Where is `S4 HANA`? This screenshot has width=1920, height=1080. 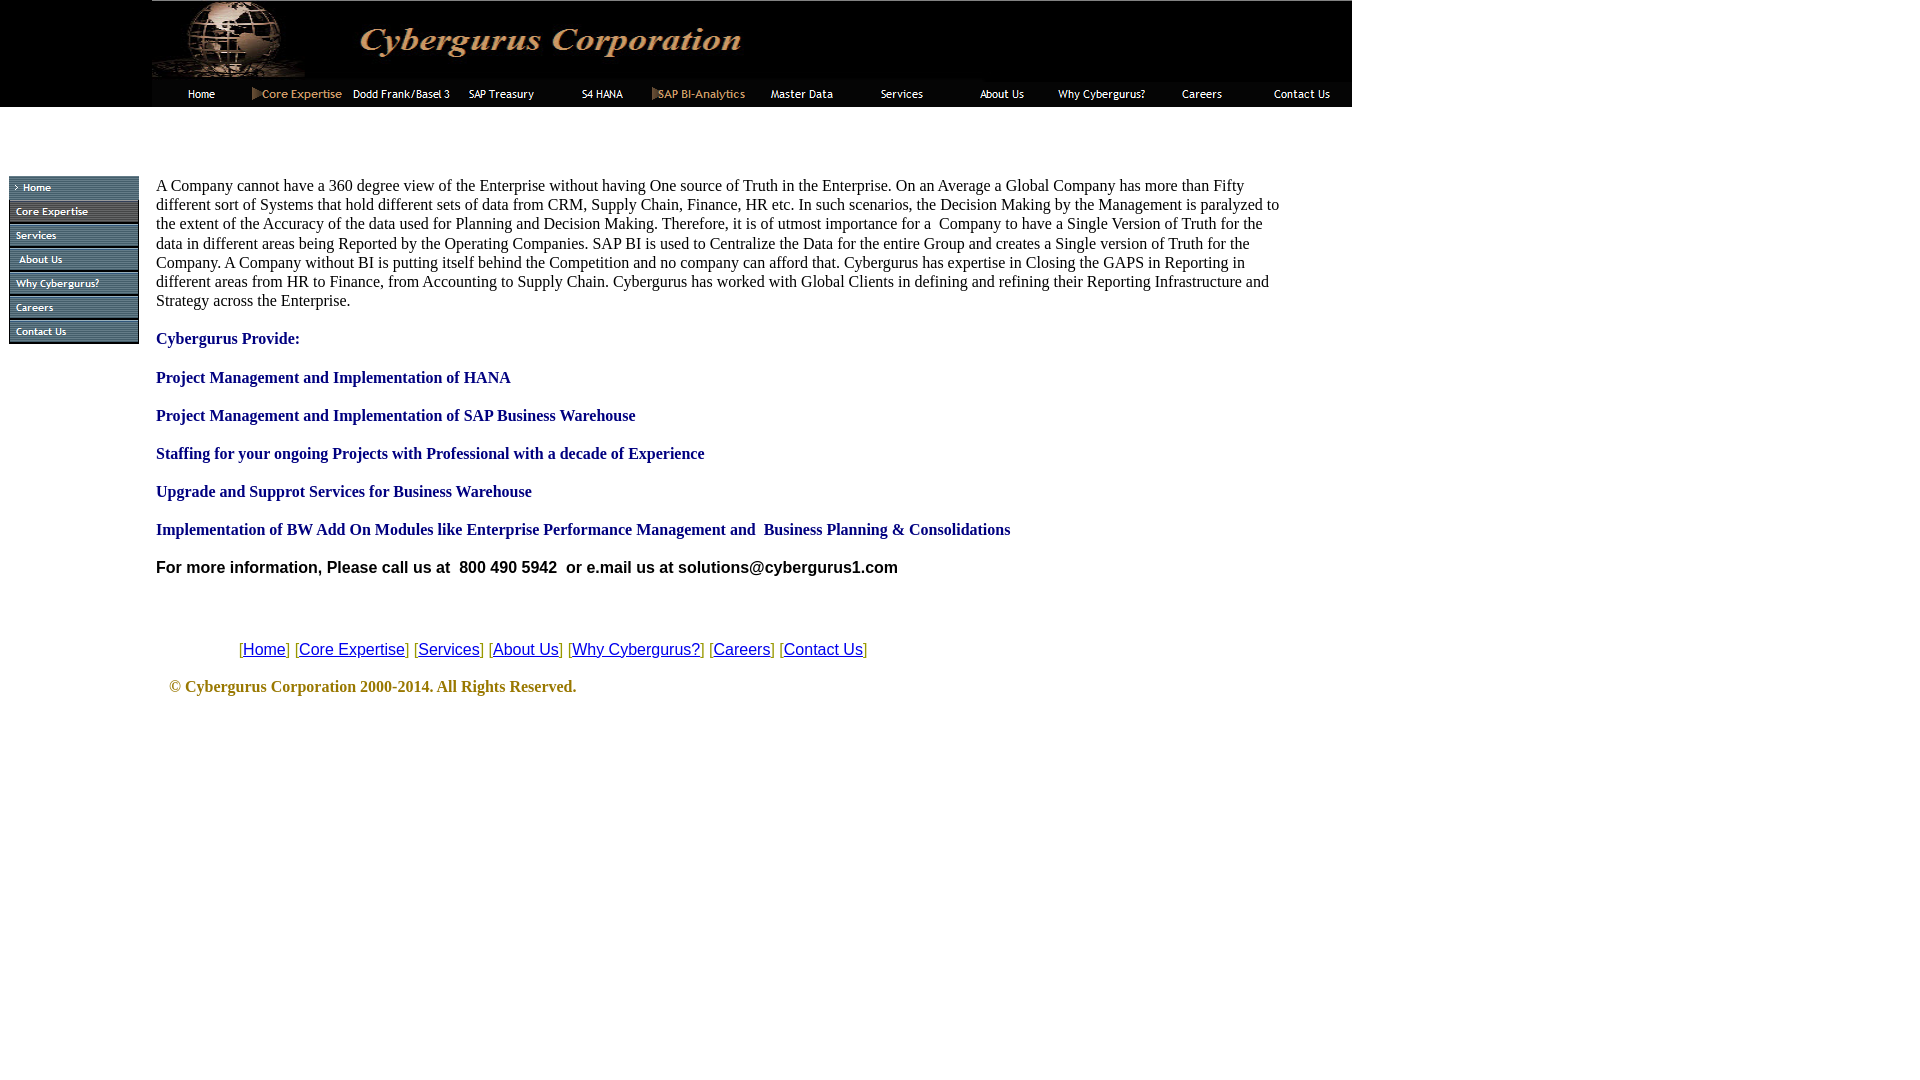
S4 HANA is located at coordinates (602, 94).